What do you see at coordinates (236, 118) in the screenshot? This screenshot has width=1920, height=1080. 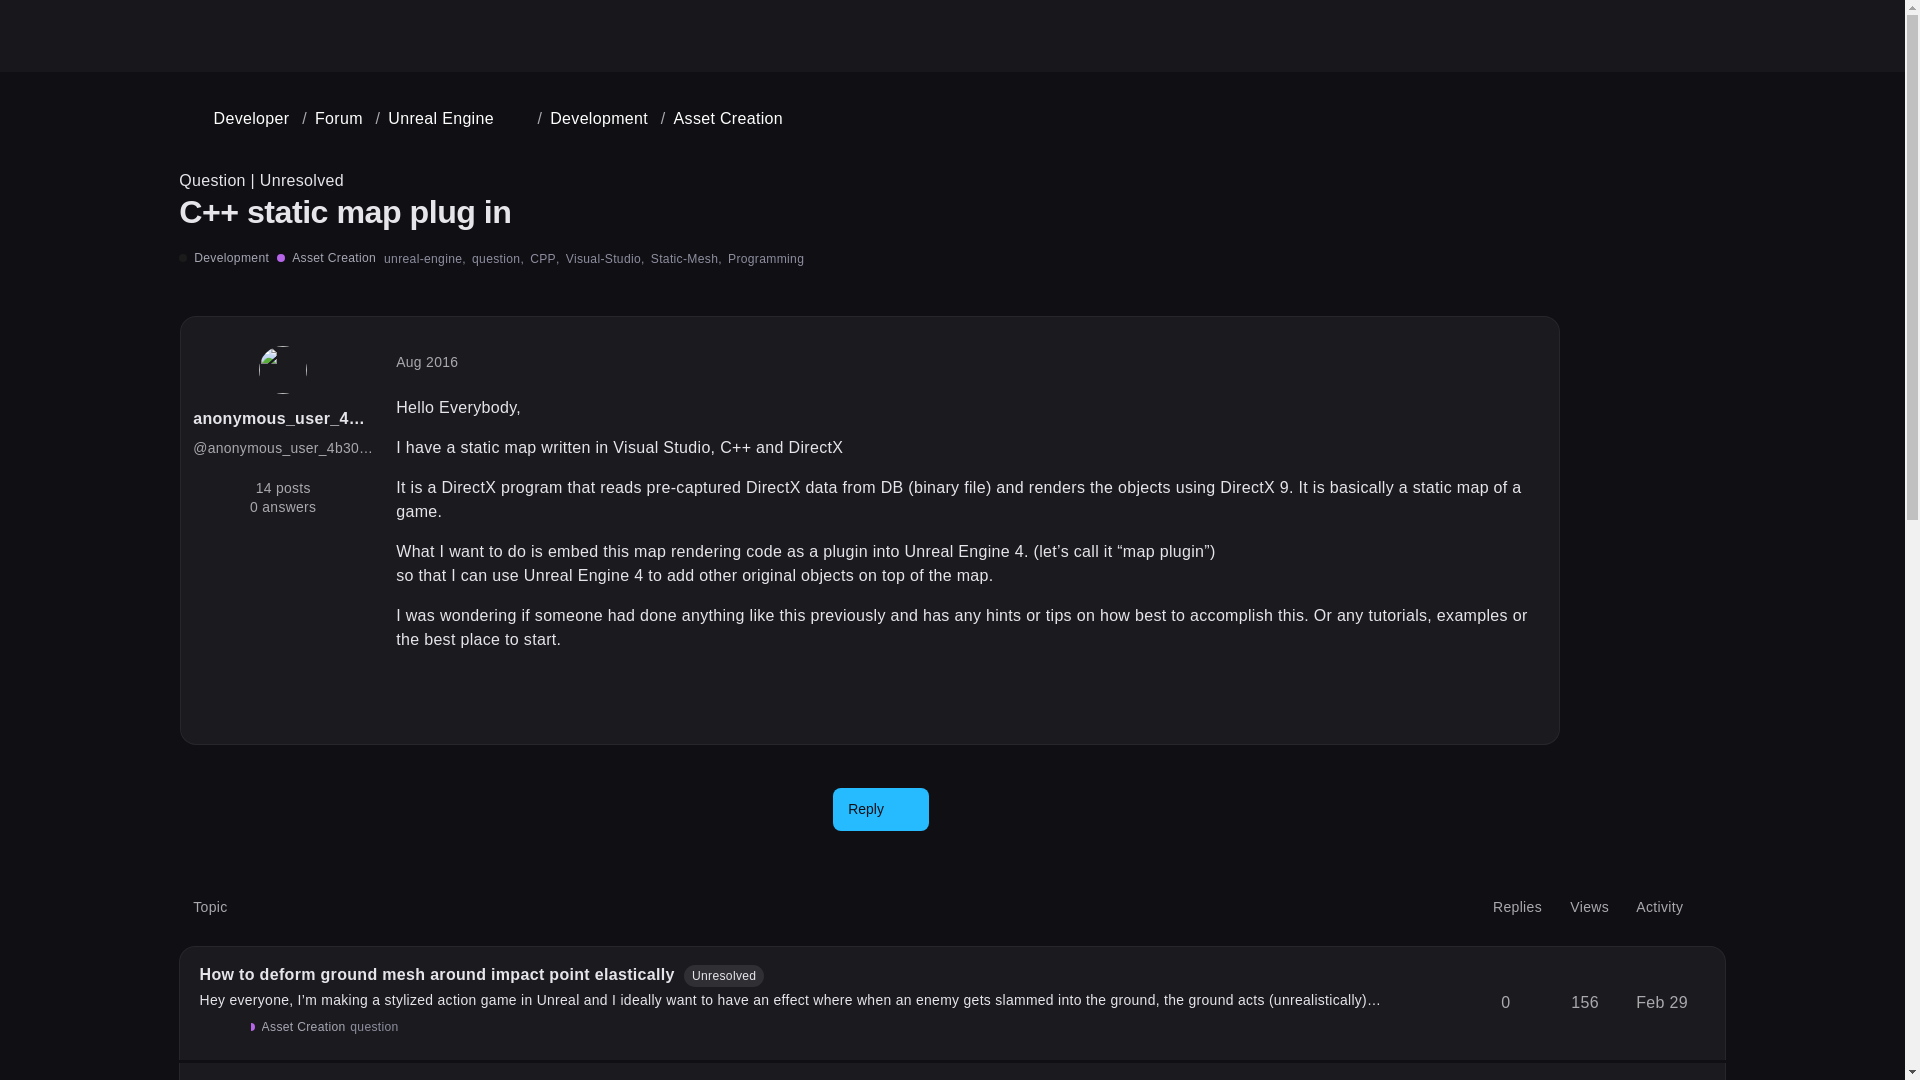 I see `Developer` at bounding box center [236, 118].